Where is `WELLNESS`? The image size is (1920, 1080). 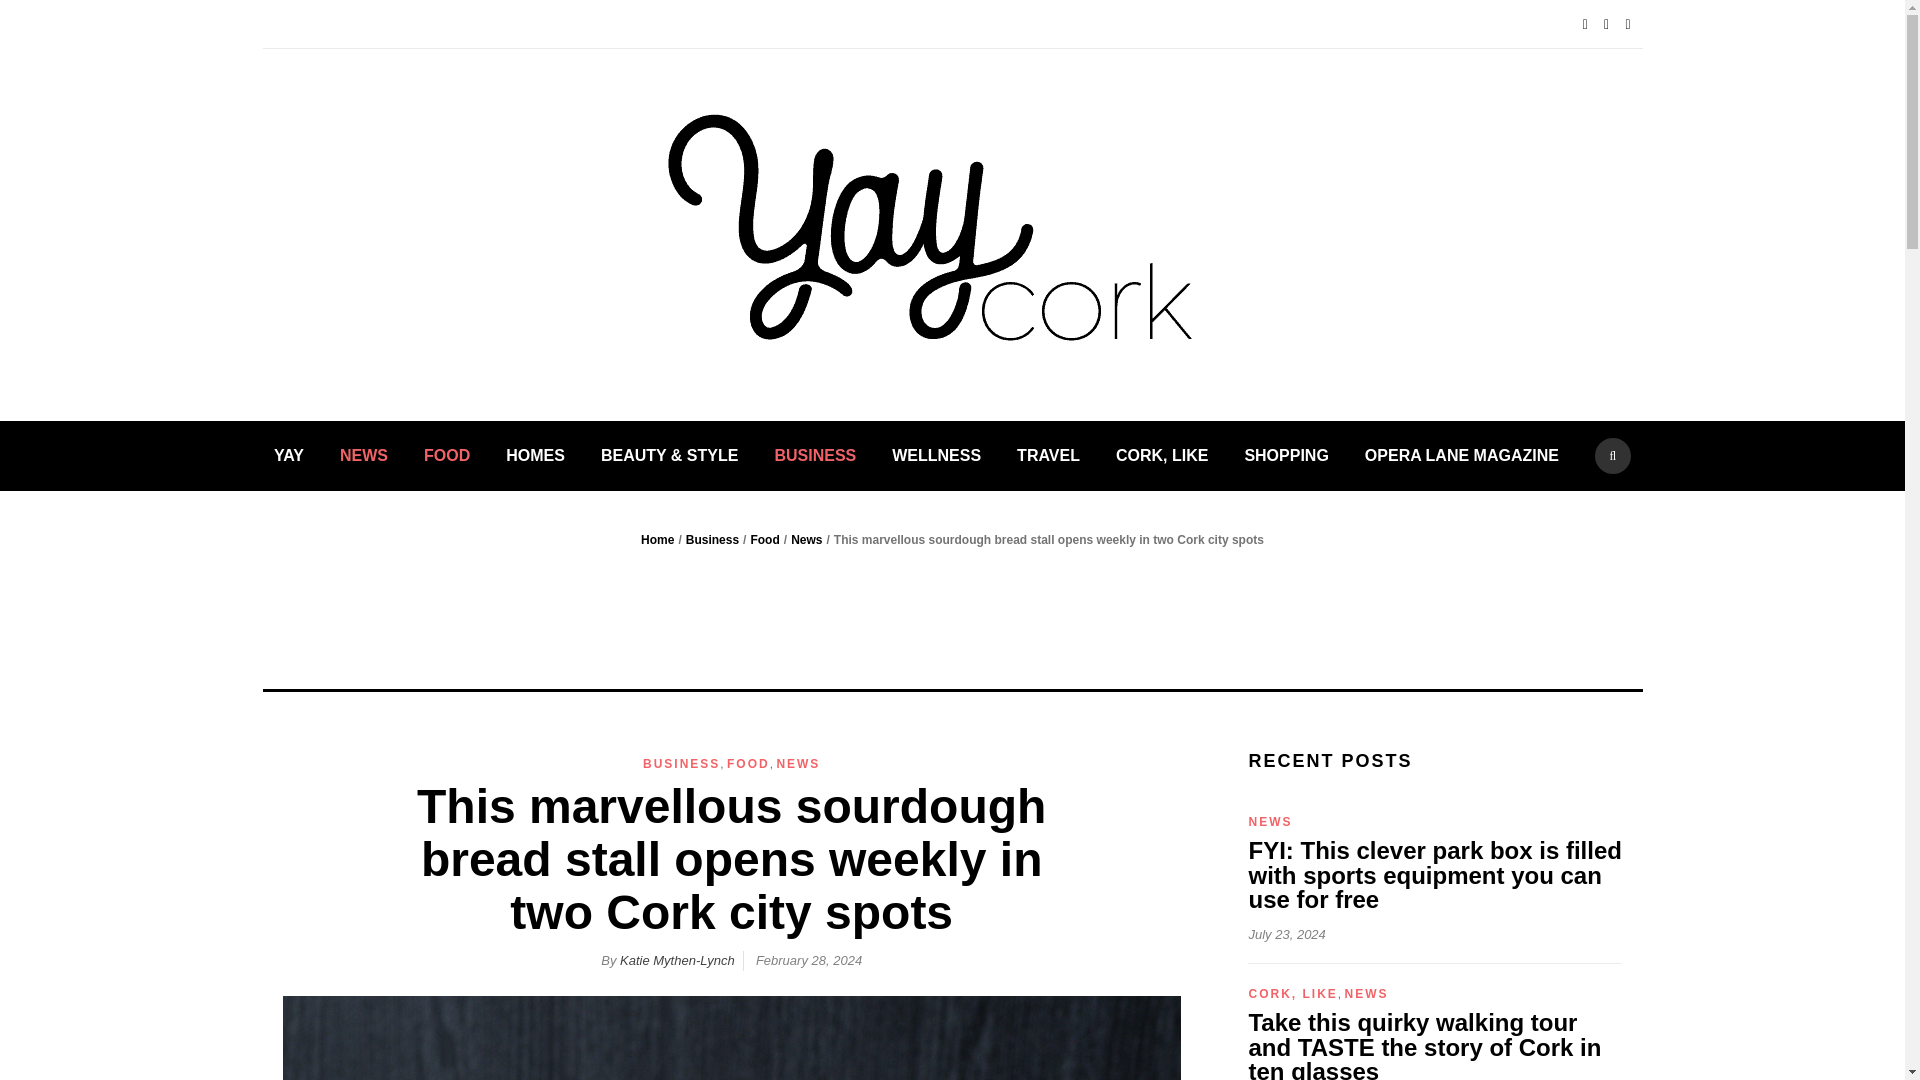
WELLNESS is located at coordinates (936, 456).